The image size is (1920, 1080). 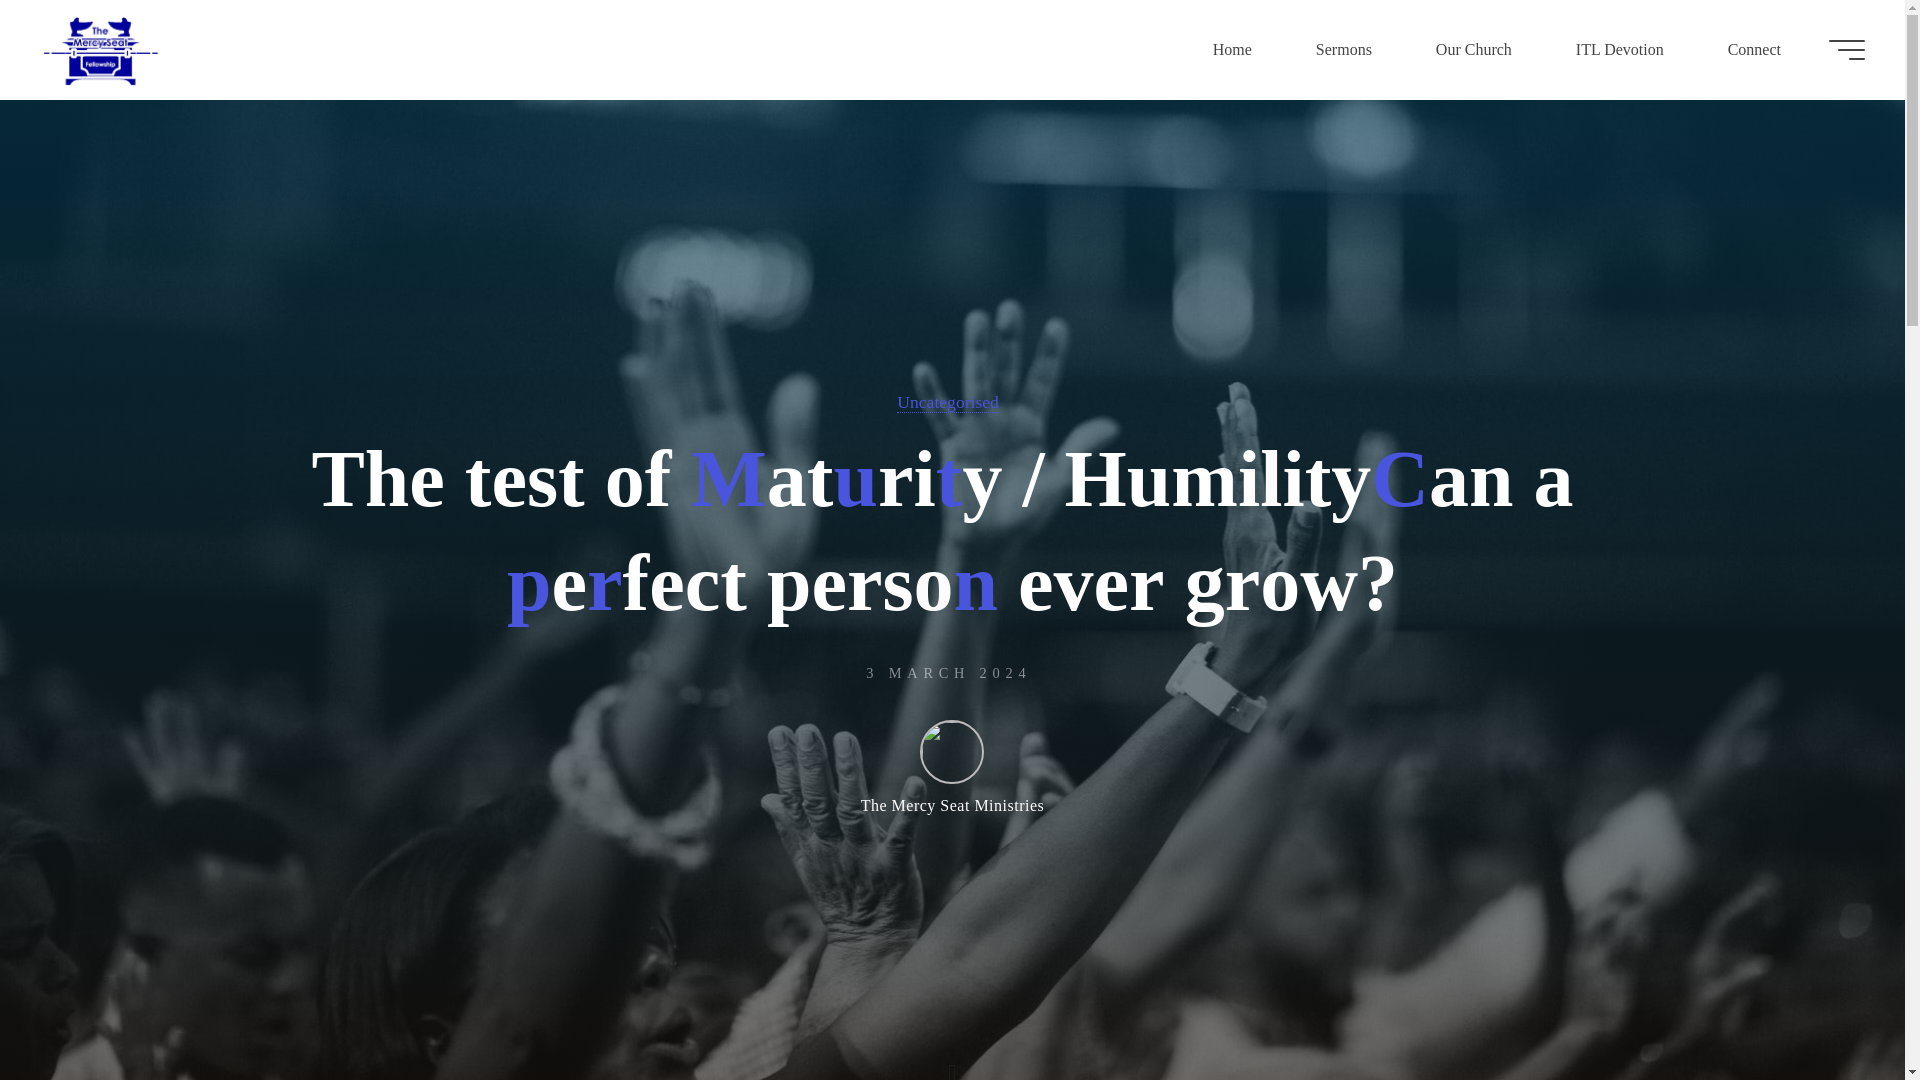 I want to click on The Mercy Seat Ministries, so click(x=952, y=767).